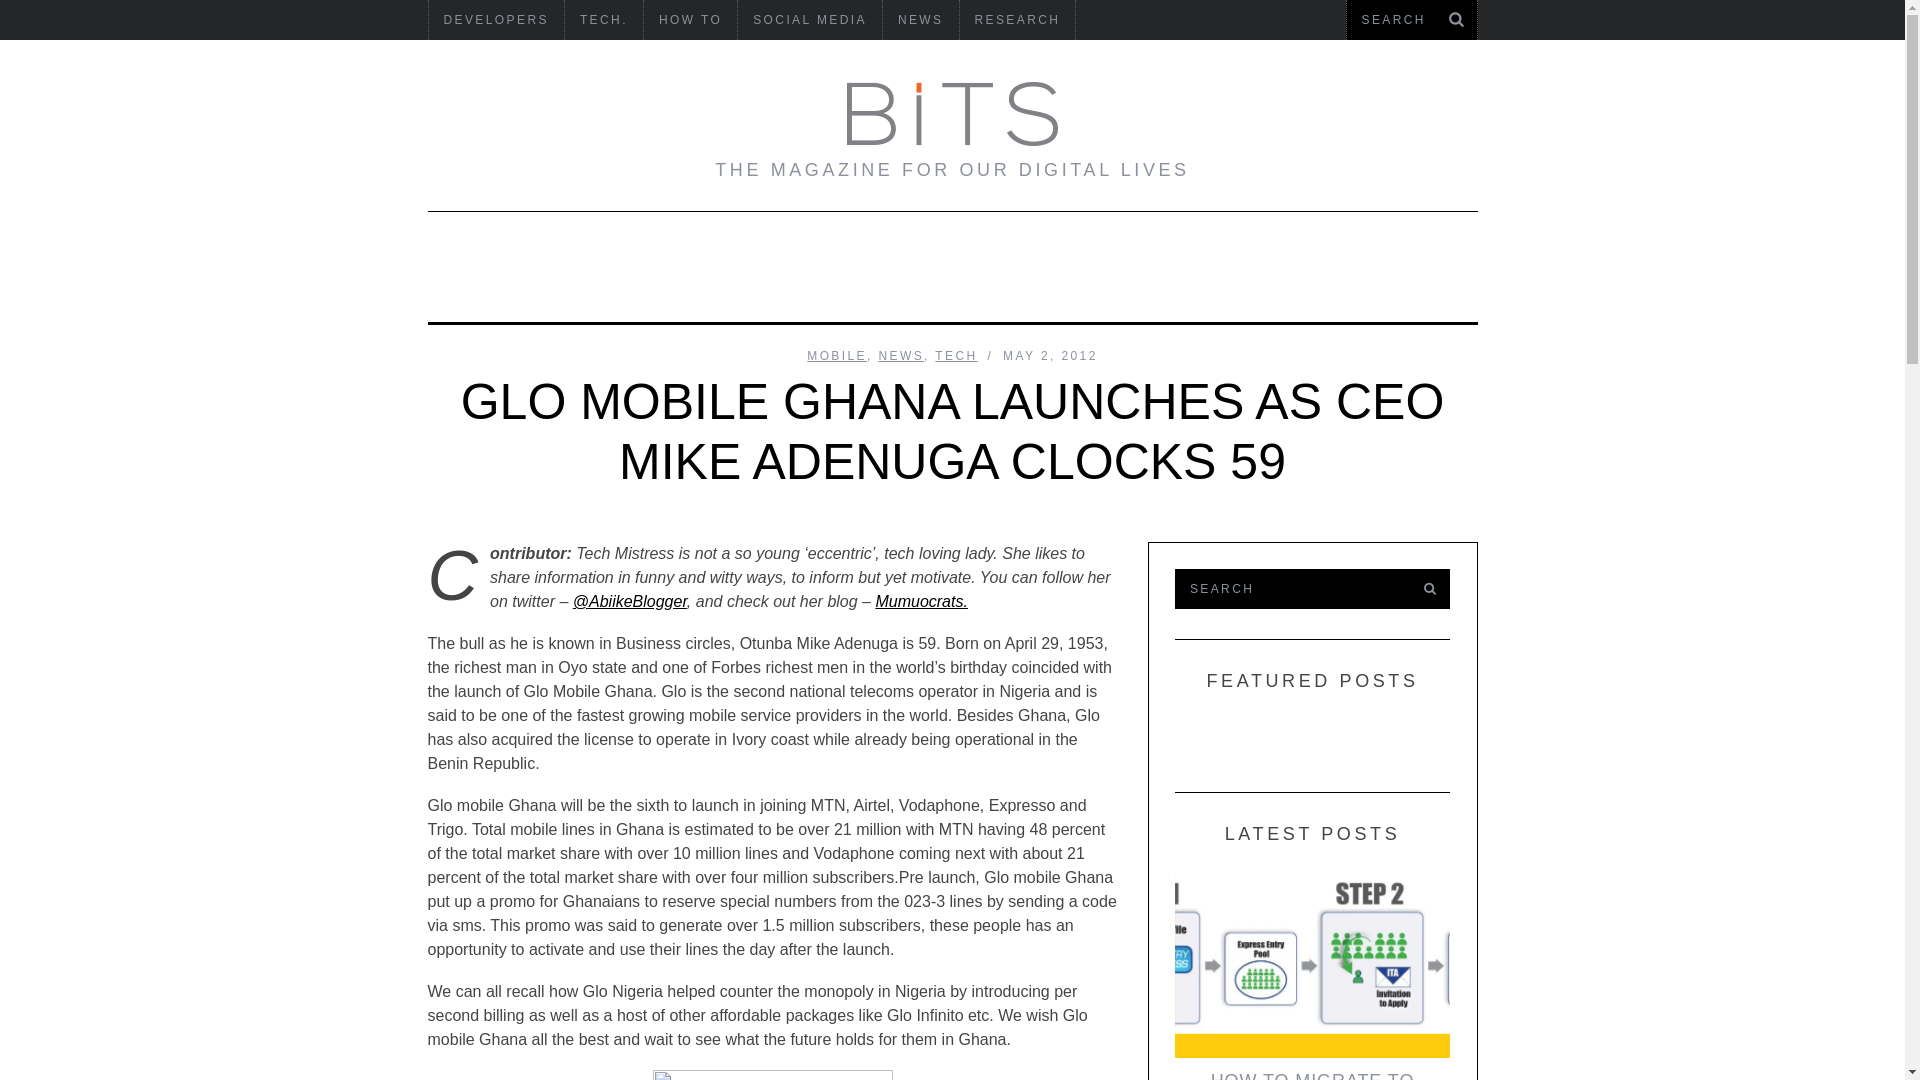 The image size is (1920, 1080). What do you see at coordinates (809, 20) in the screenshot?
I see `SOCIAL MEDIA` at bounding box center [809, 20].